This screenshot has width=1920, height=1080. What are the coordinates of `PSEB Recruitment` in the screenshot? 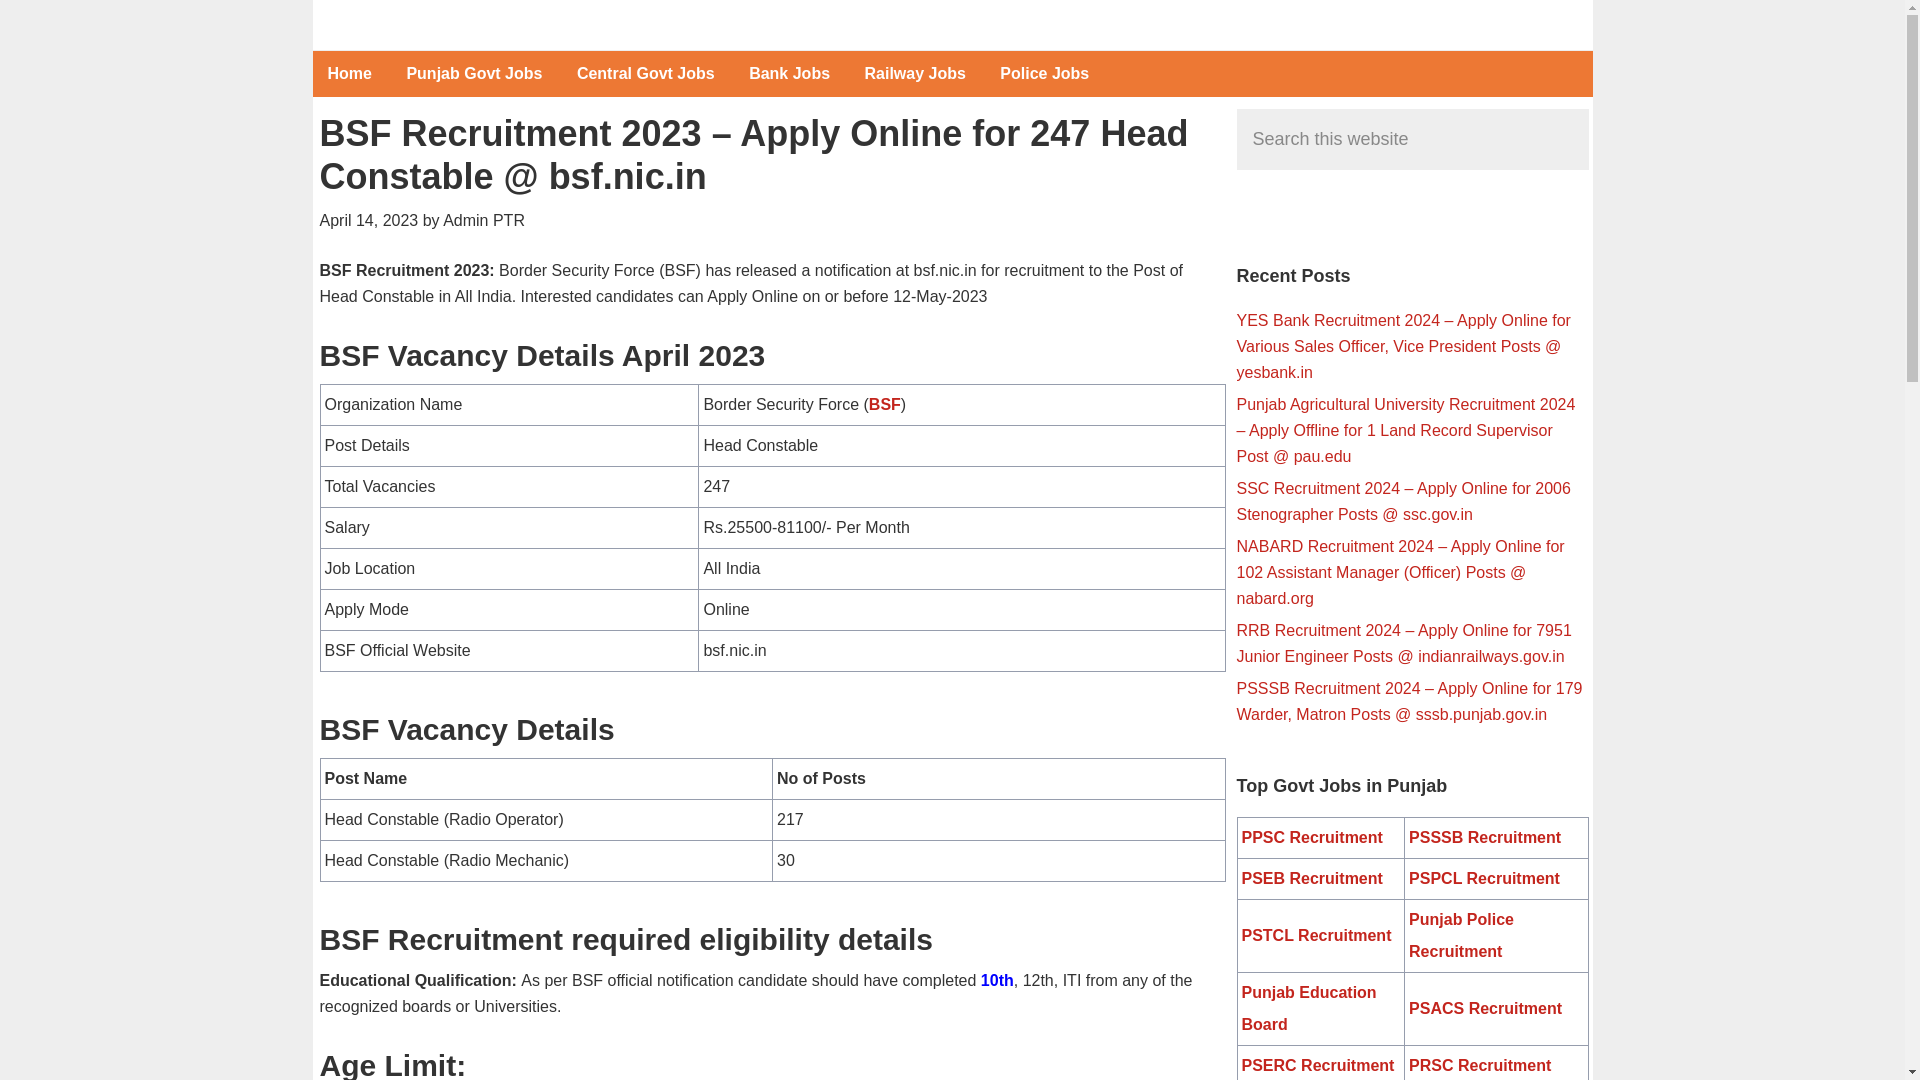 It's located at (1312, 878).